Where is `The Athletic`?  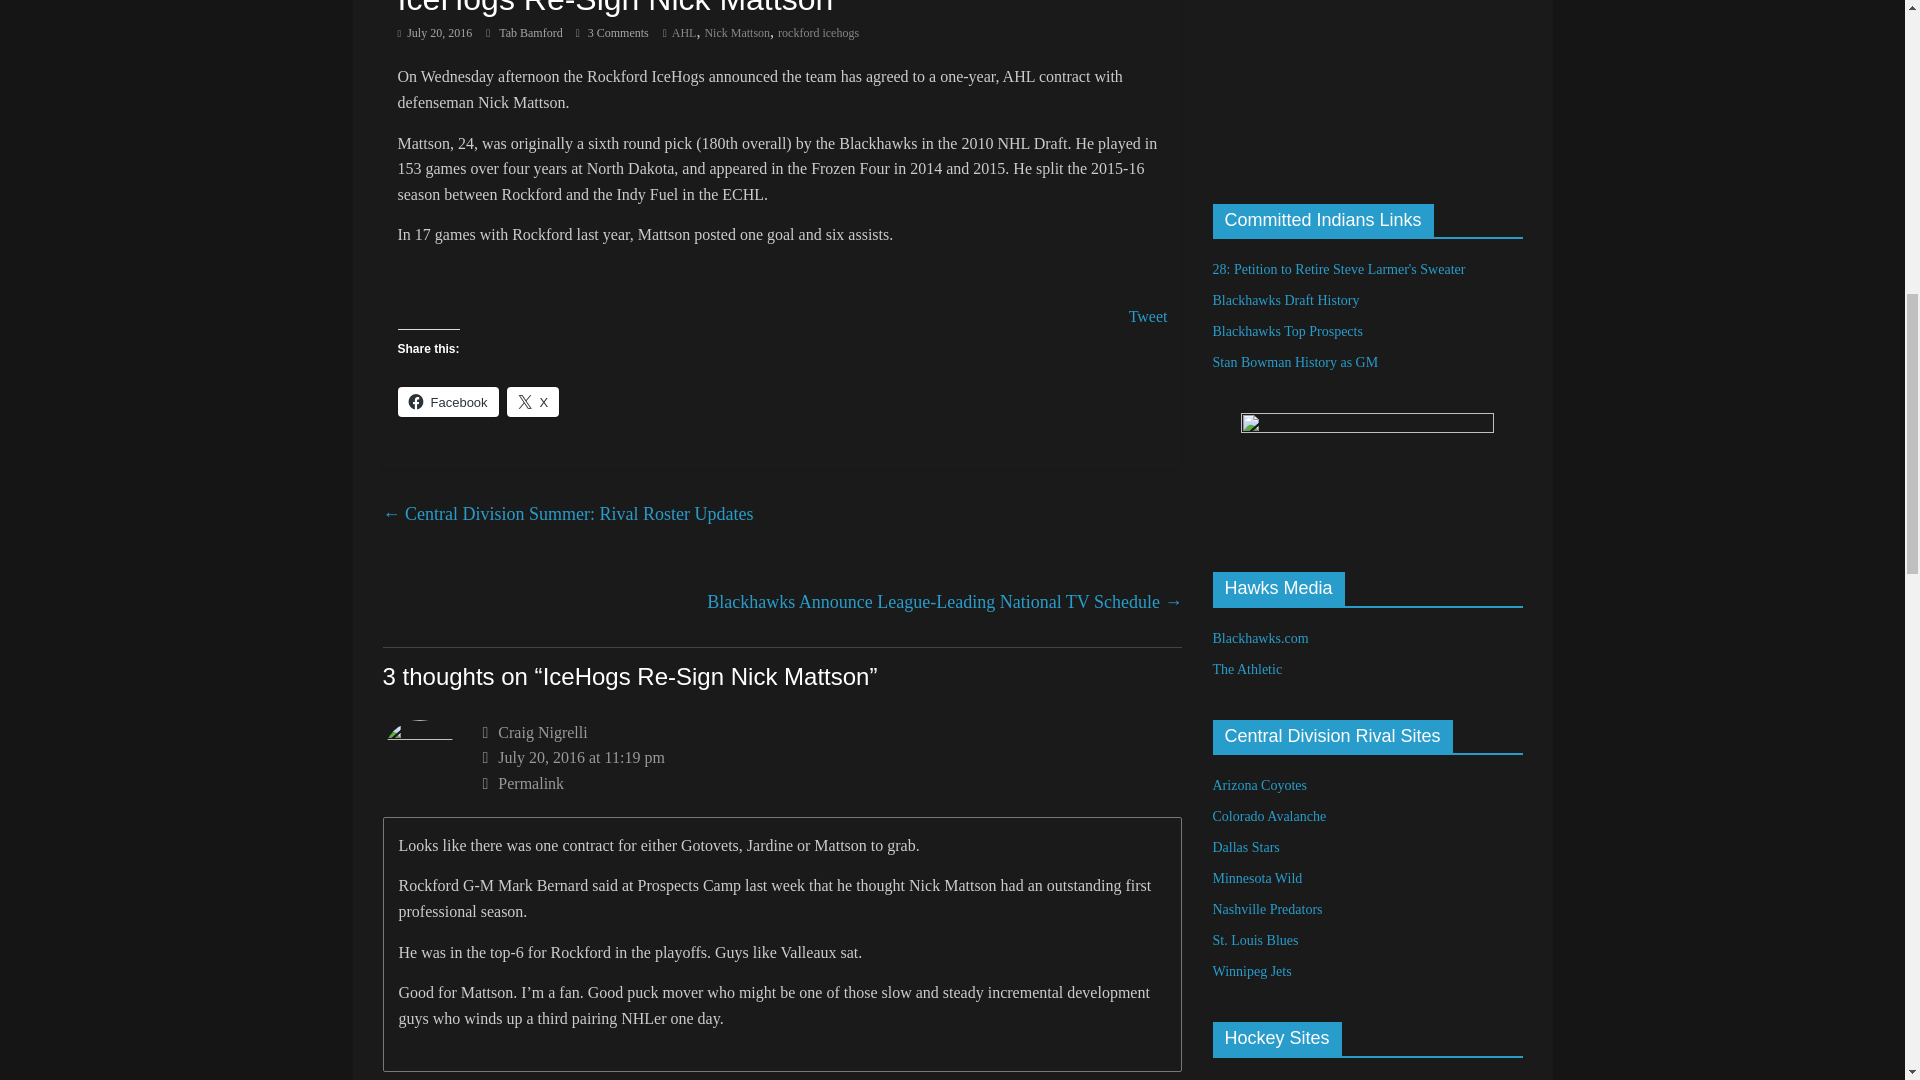
The Athletic is located at coordinates (1246, 670).